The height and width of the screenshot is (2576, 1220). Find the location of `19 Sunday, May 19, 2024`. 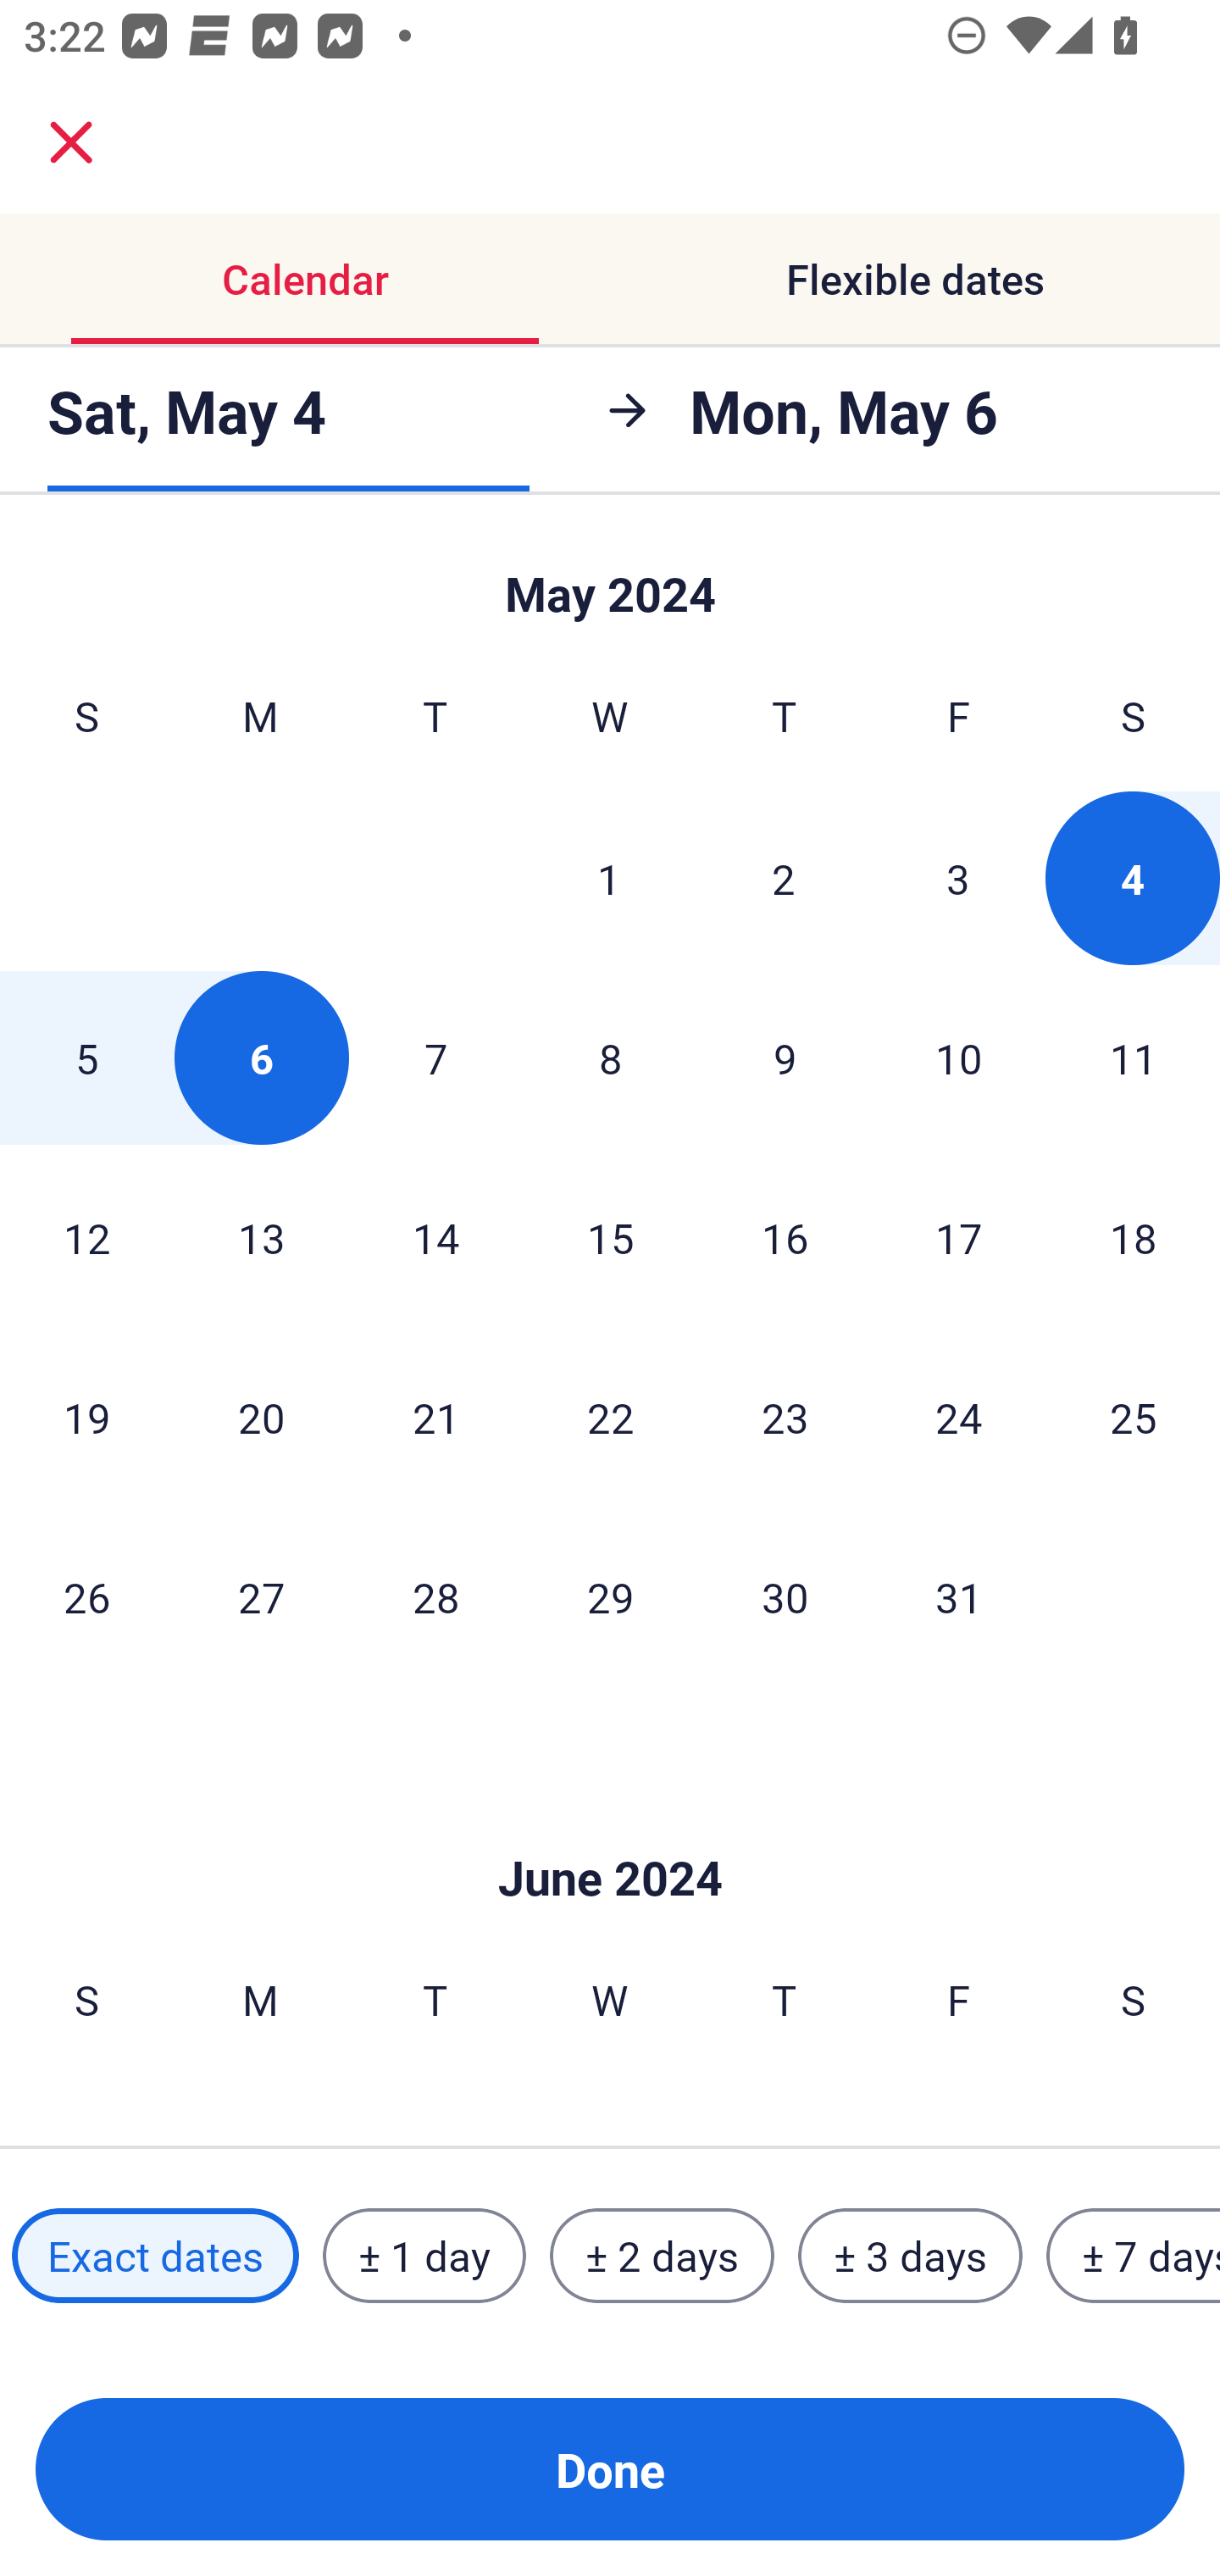

19 Sunday, May 19, 2024 is located at coordinates (86, 1417).